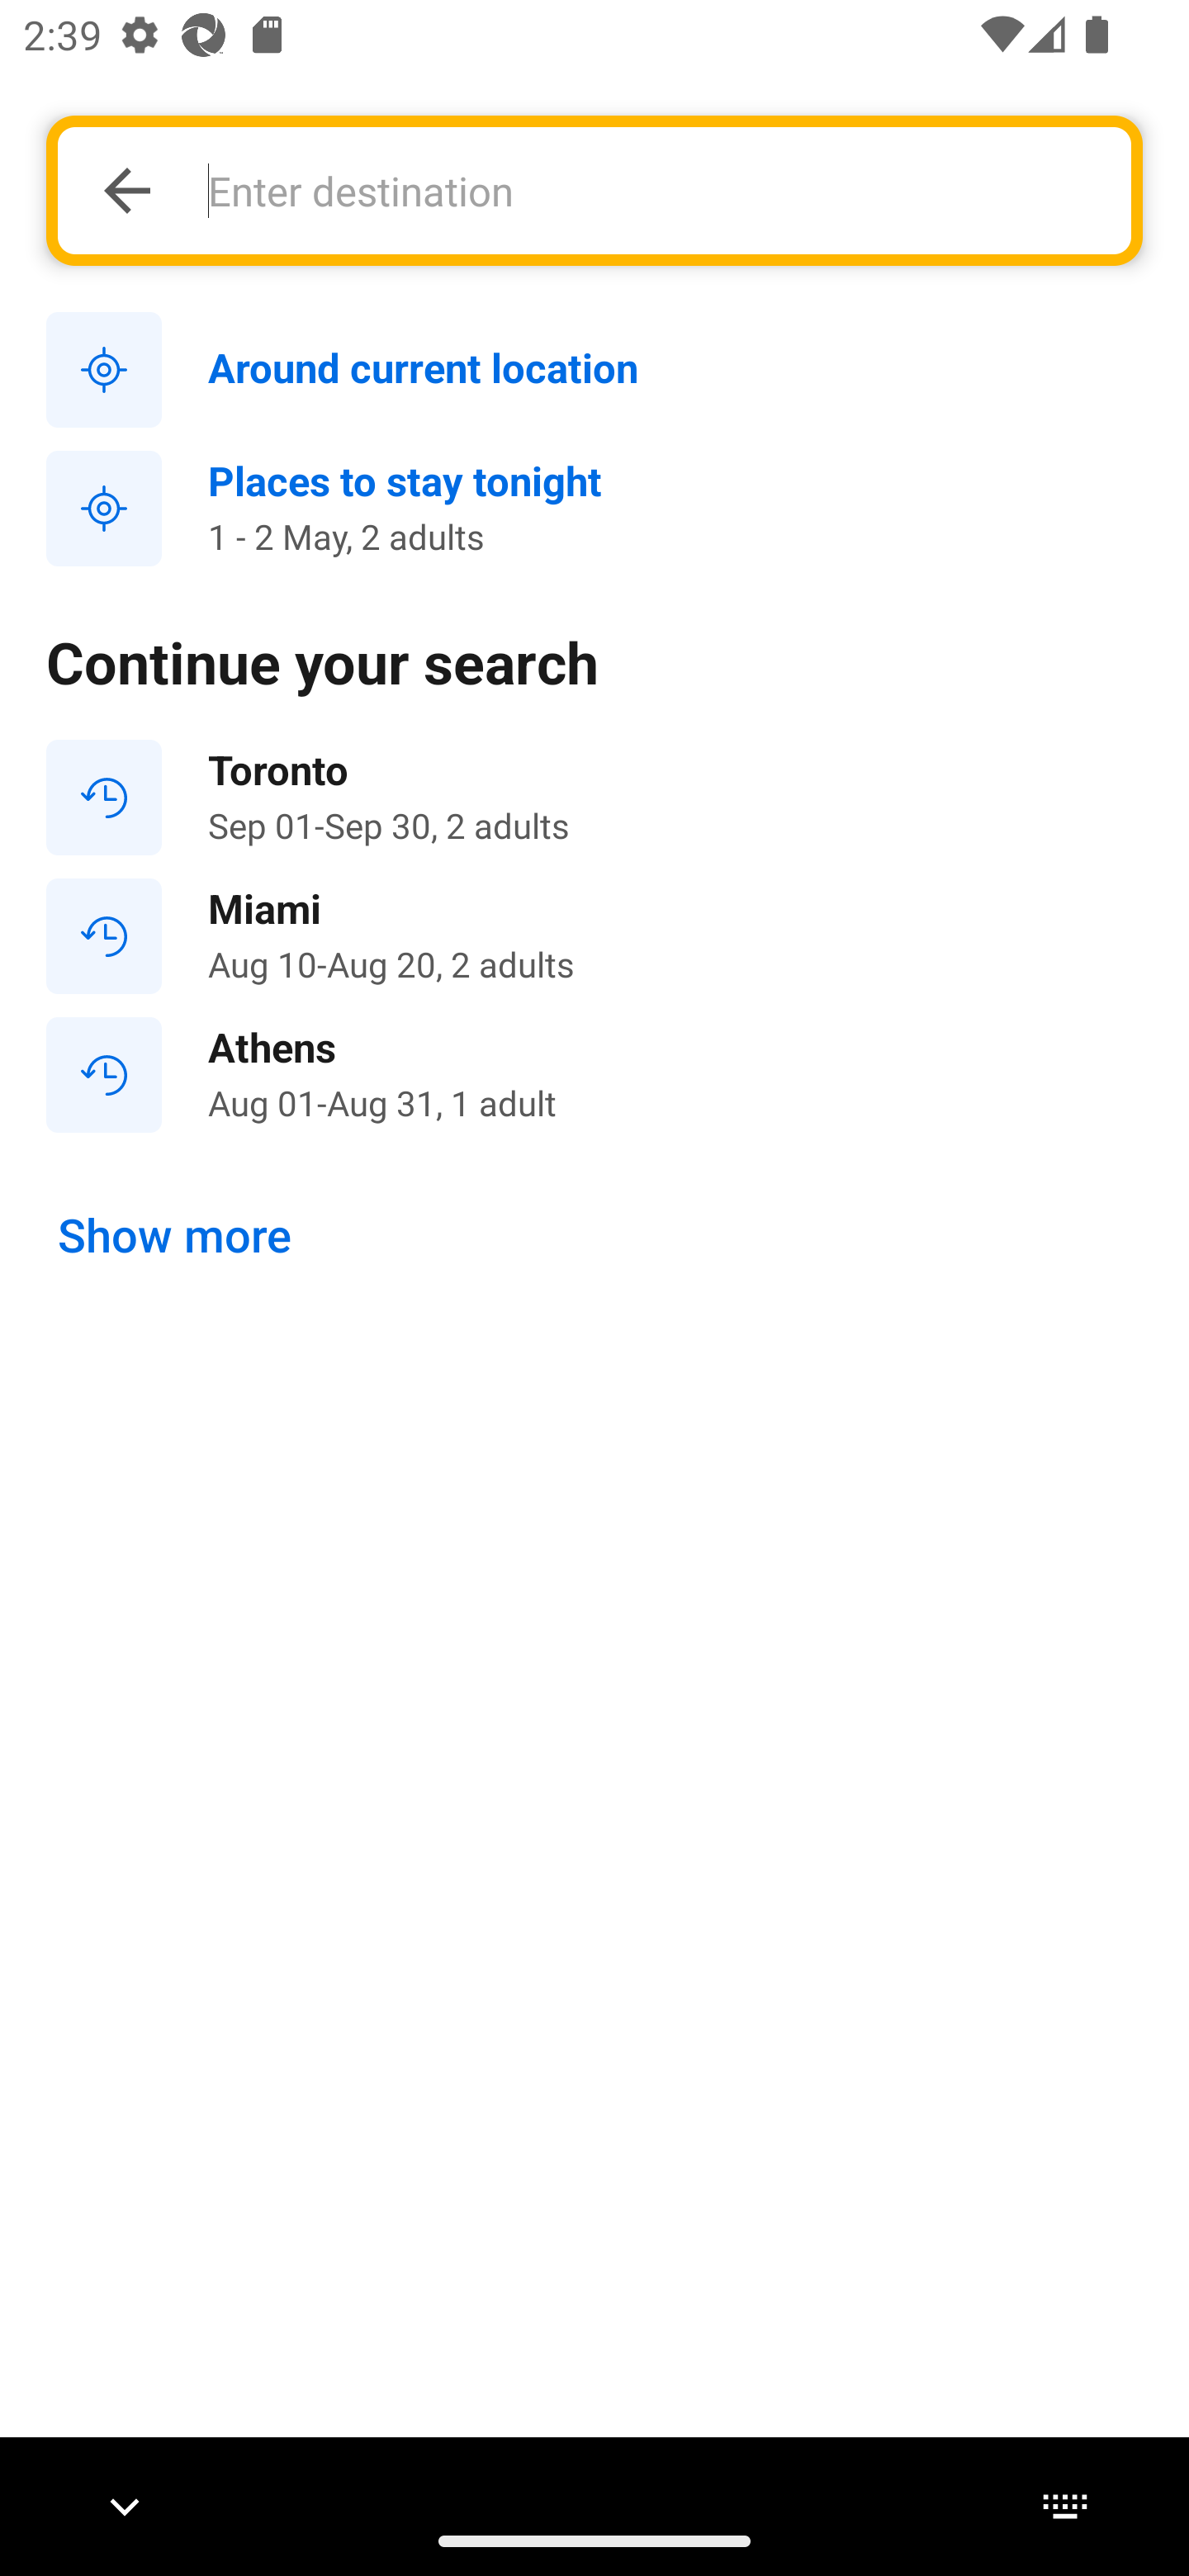  Describe the element at coordinates (175, 1236) in the screenshot. I see `Show more` at that location.